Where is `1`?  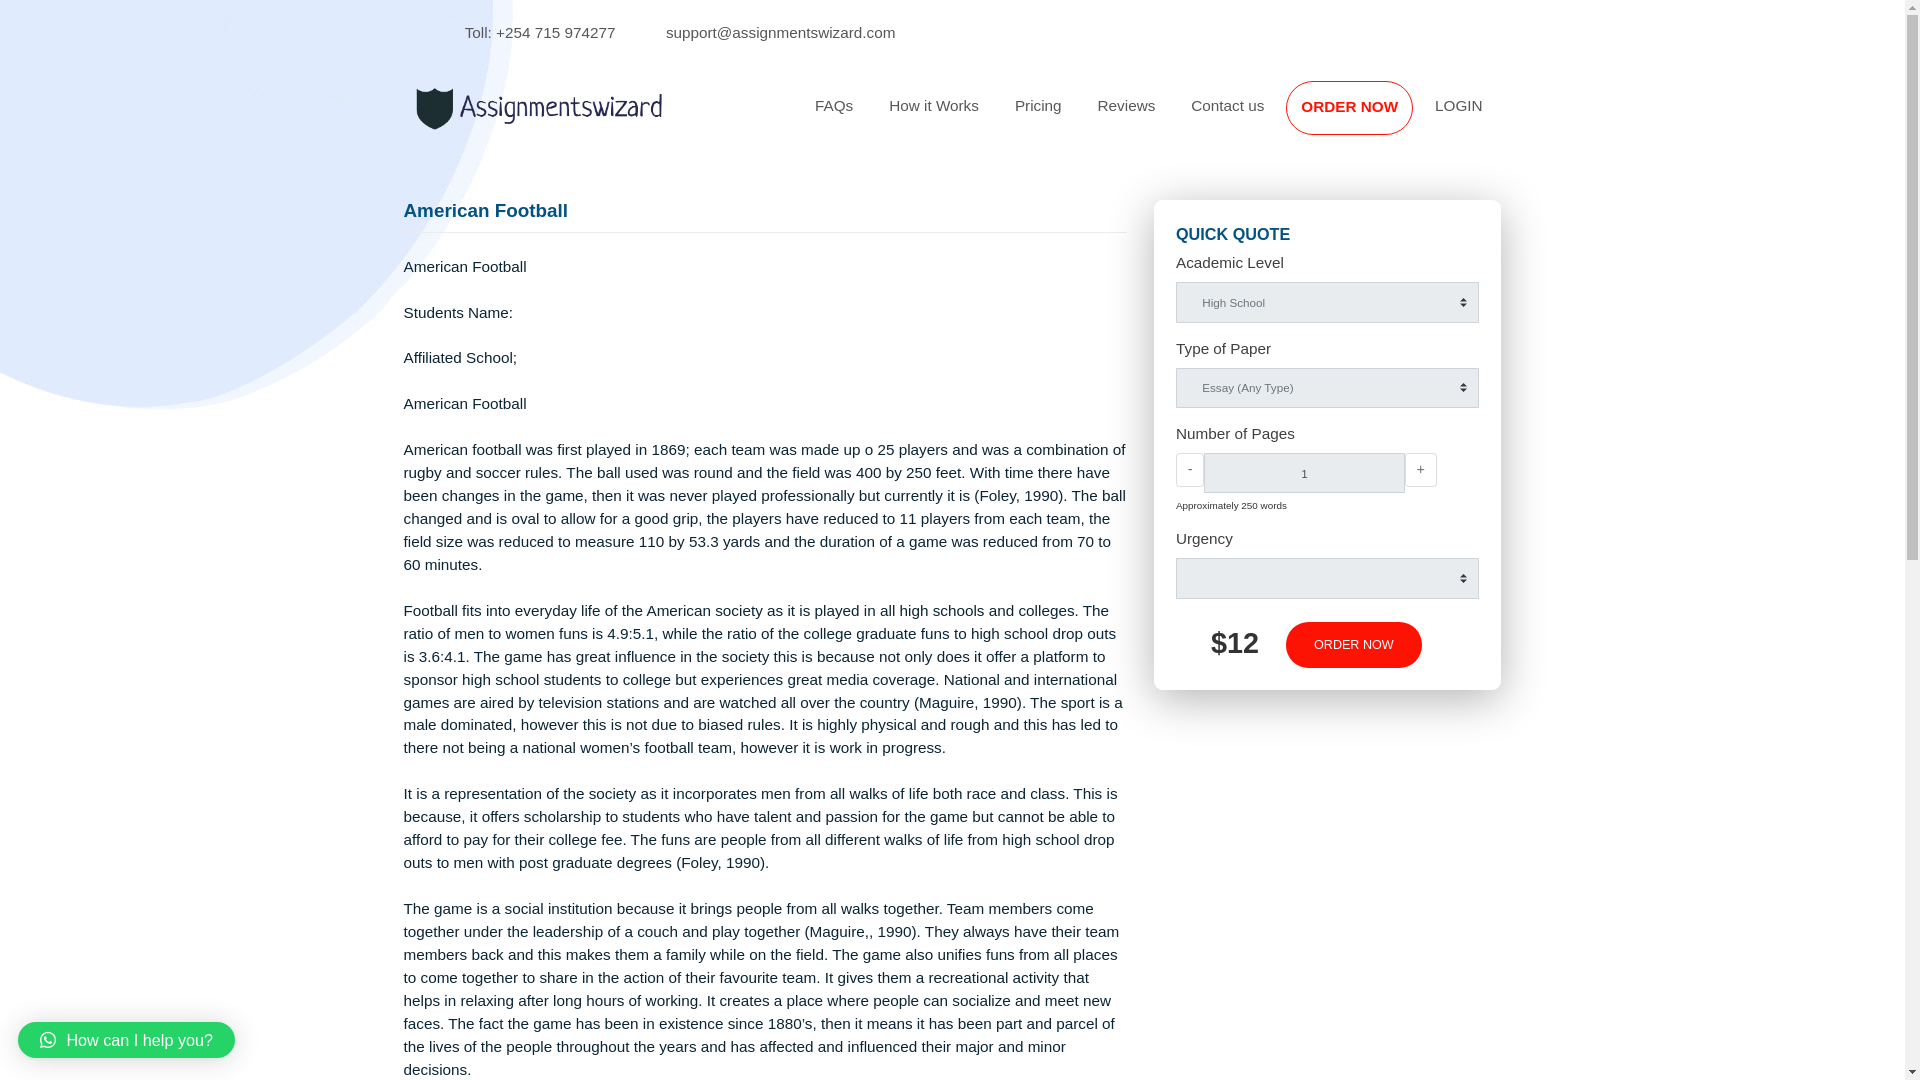 1 is located at coordinates (1448, 525).